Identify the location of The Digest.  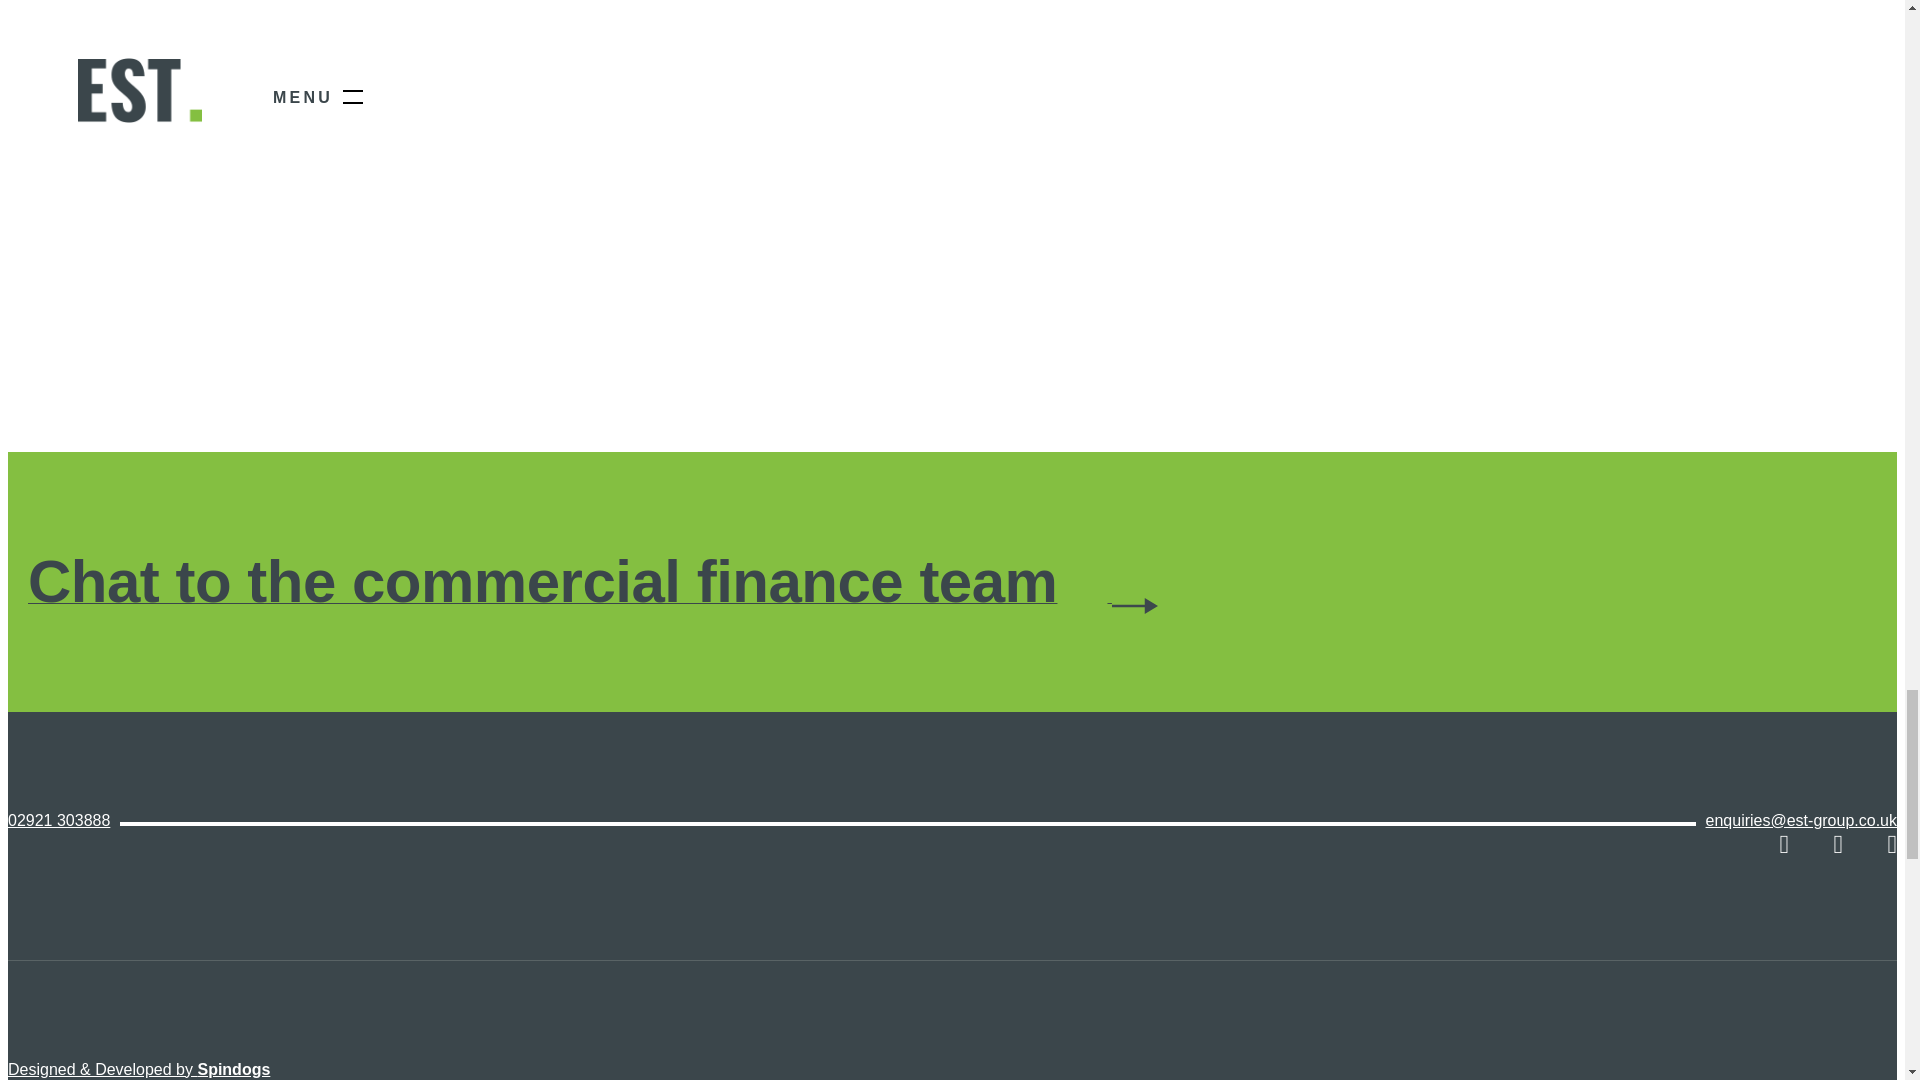
(1080, 1079).